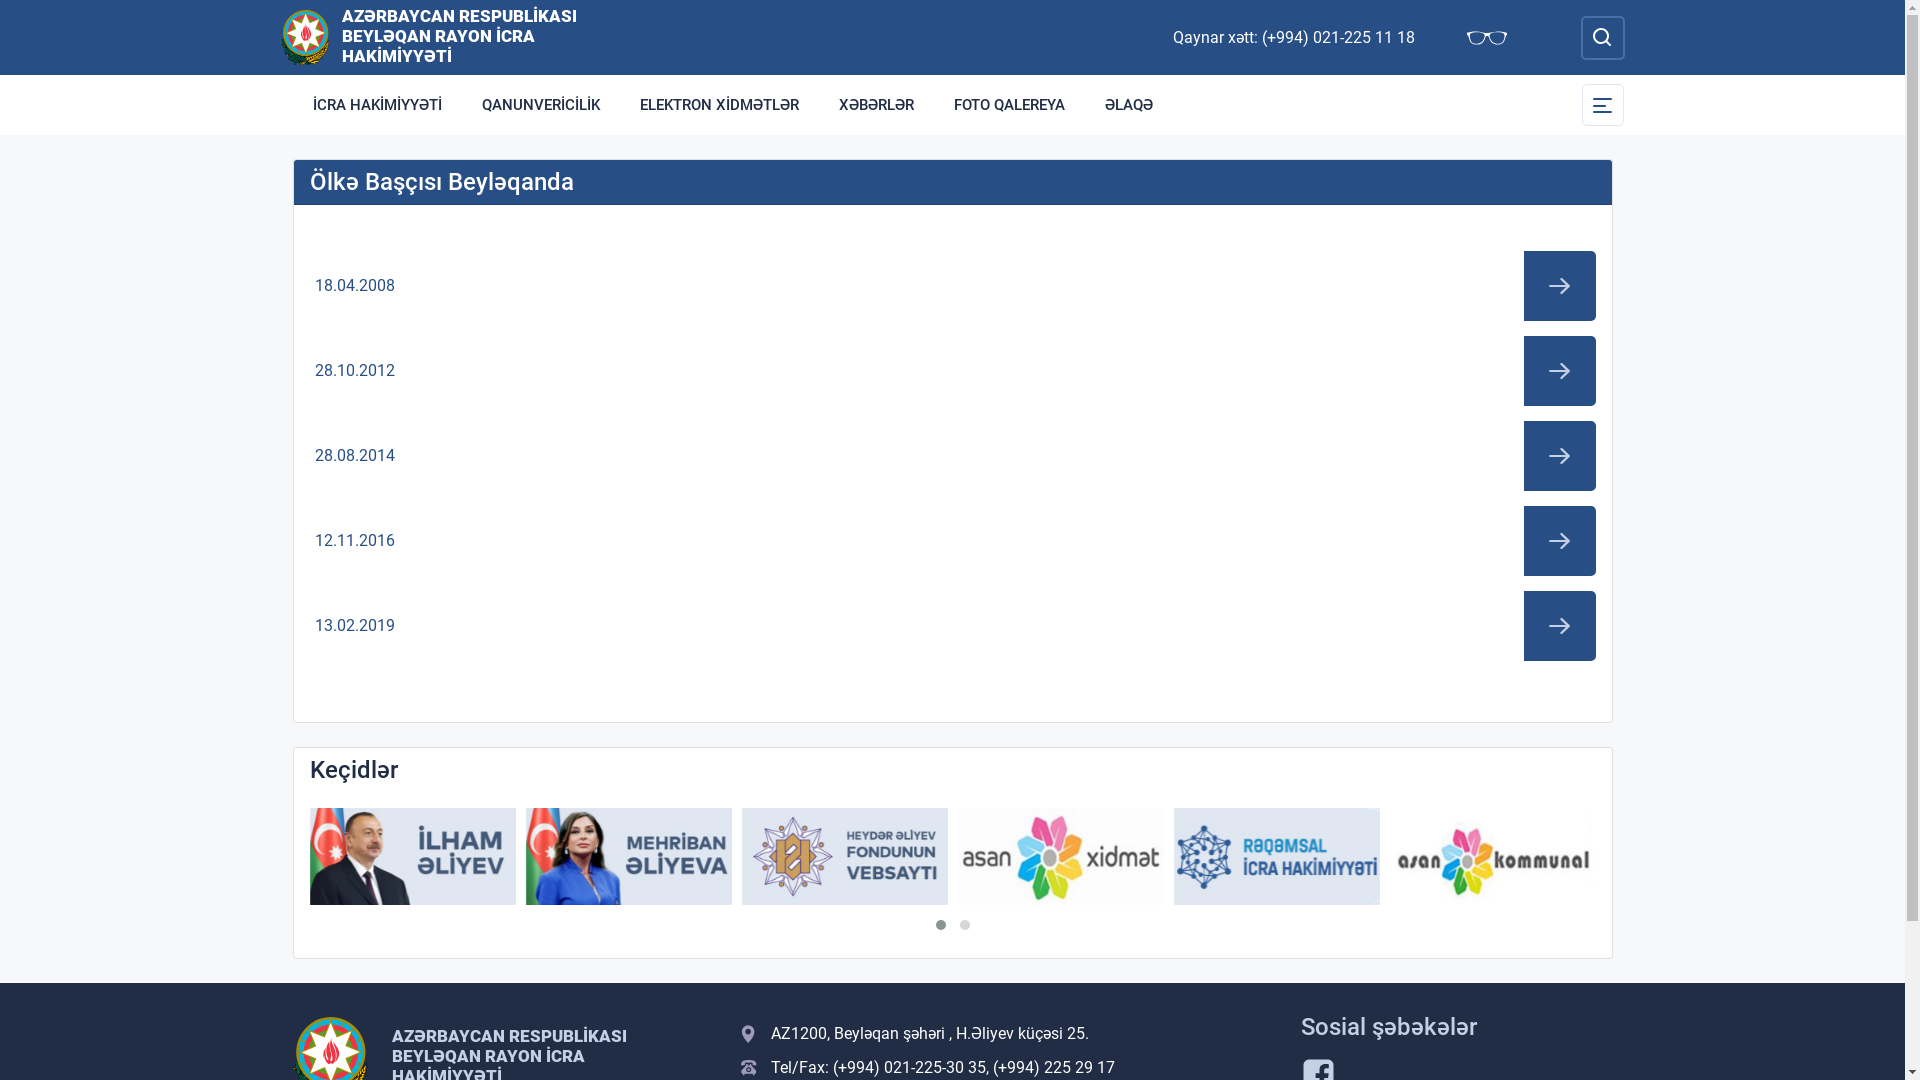  I want to click on Asan komunal, so click(1493, 856).